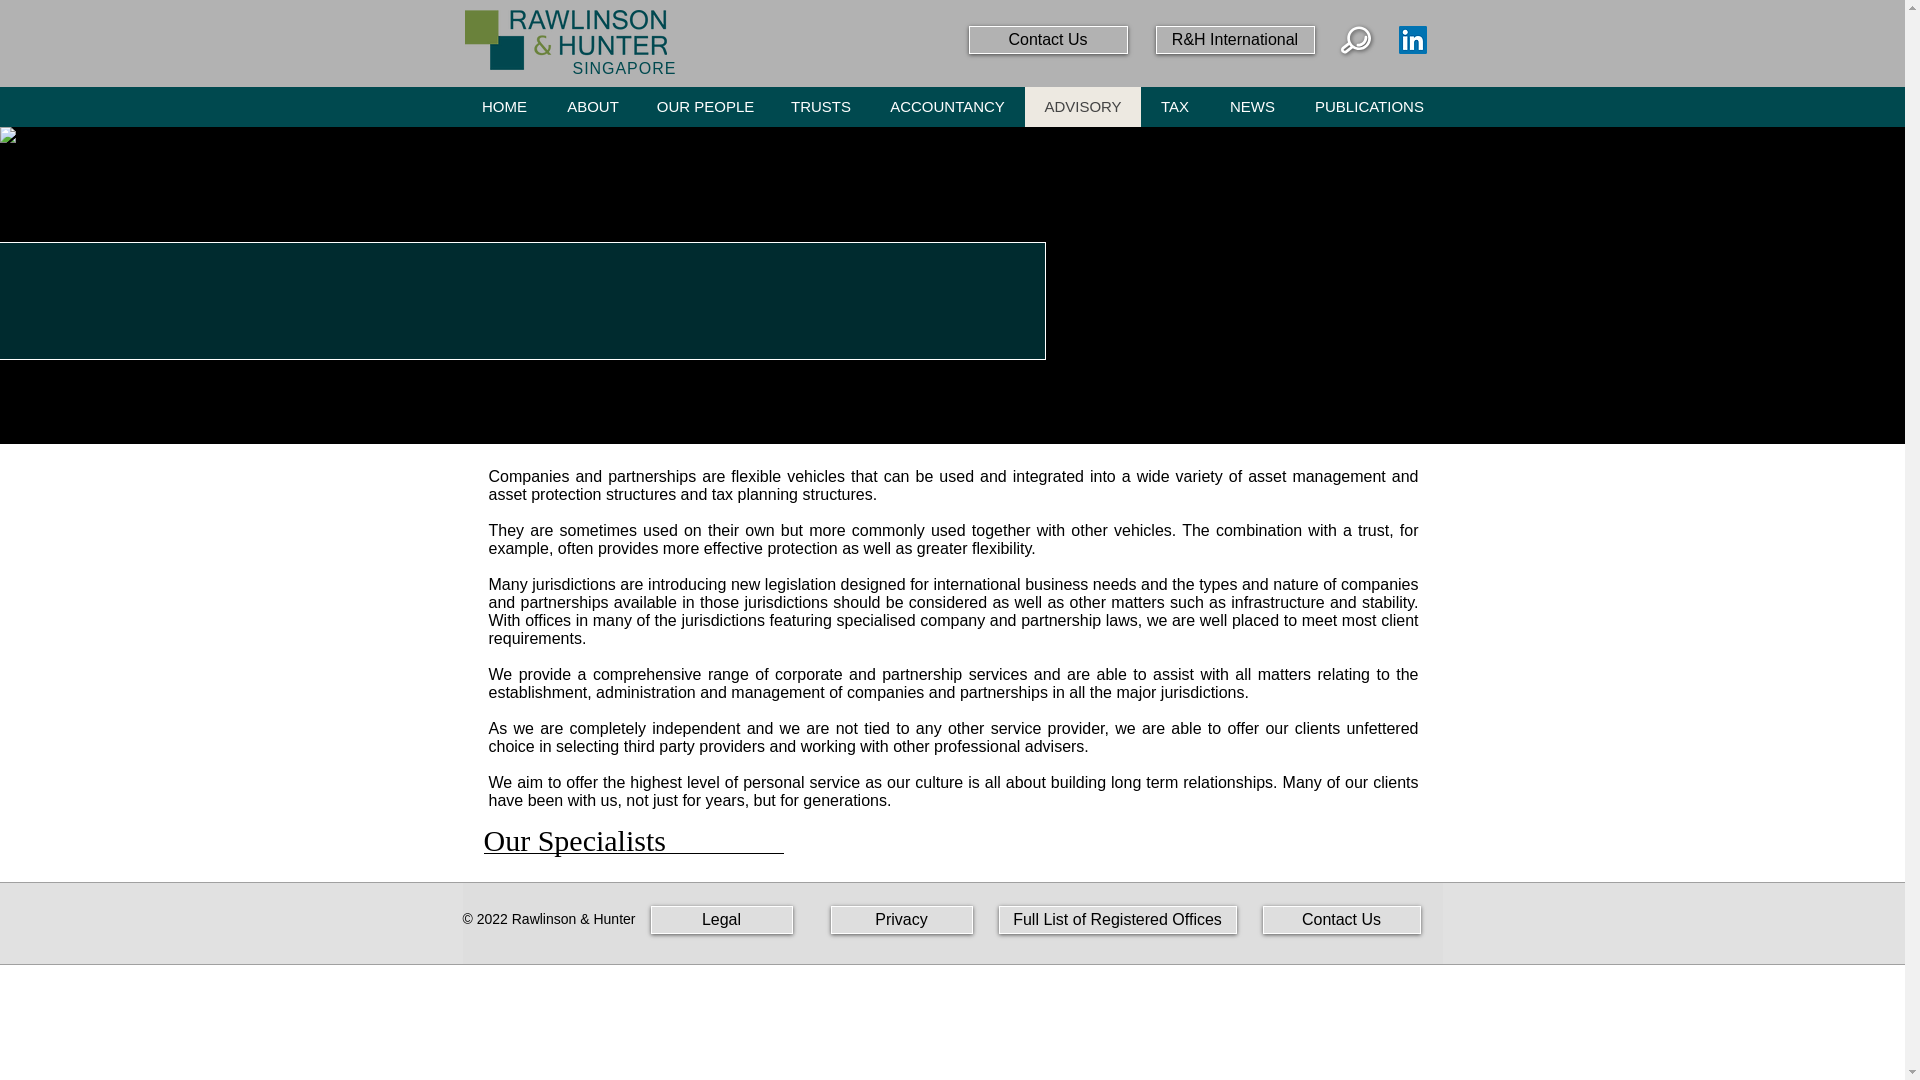 The width and height of the screenshot is (1920, 1080). Describe the element at coordinates (591, 107) in the screenshot. I see `ABOUT` at that location.